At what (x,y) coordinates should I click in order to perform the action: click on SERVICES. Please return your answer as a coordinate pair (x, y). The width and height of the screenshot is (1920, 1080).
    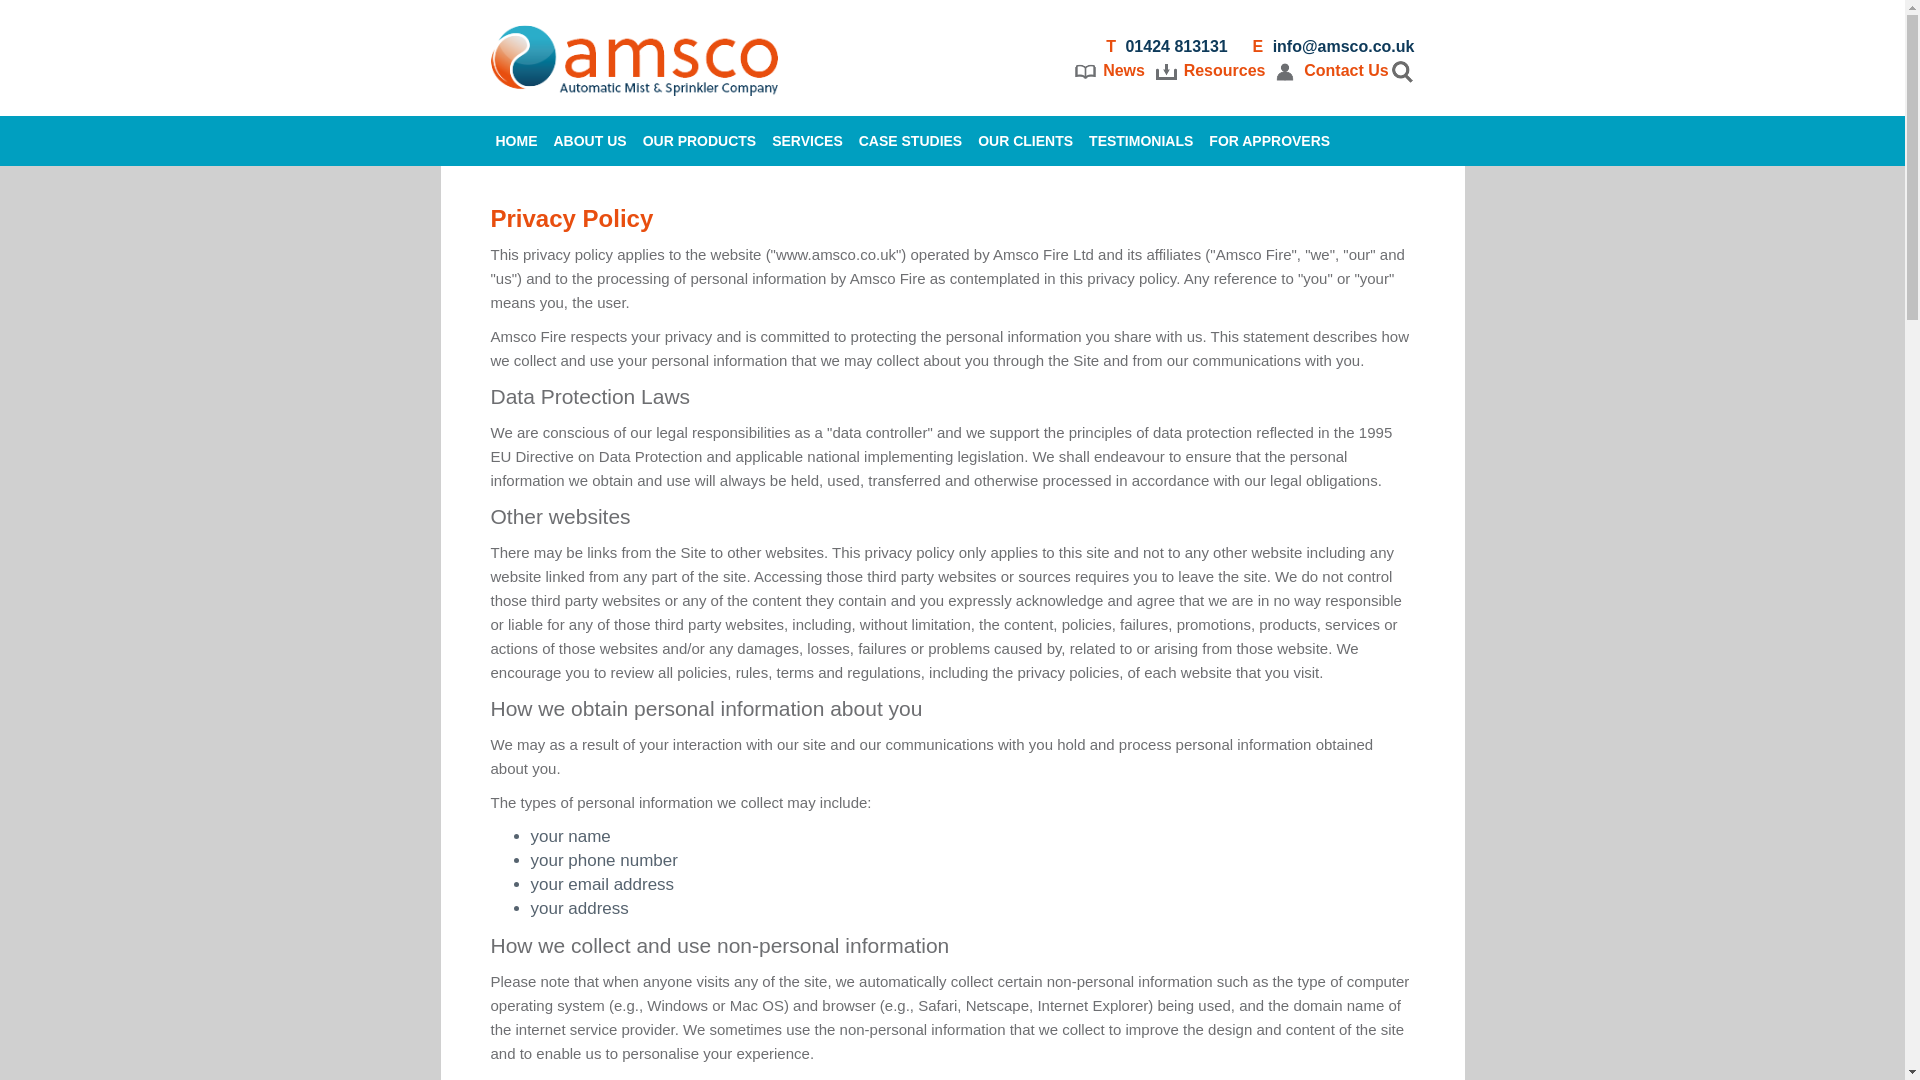
    Looking at the image, I should click on (807, 140).